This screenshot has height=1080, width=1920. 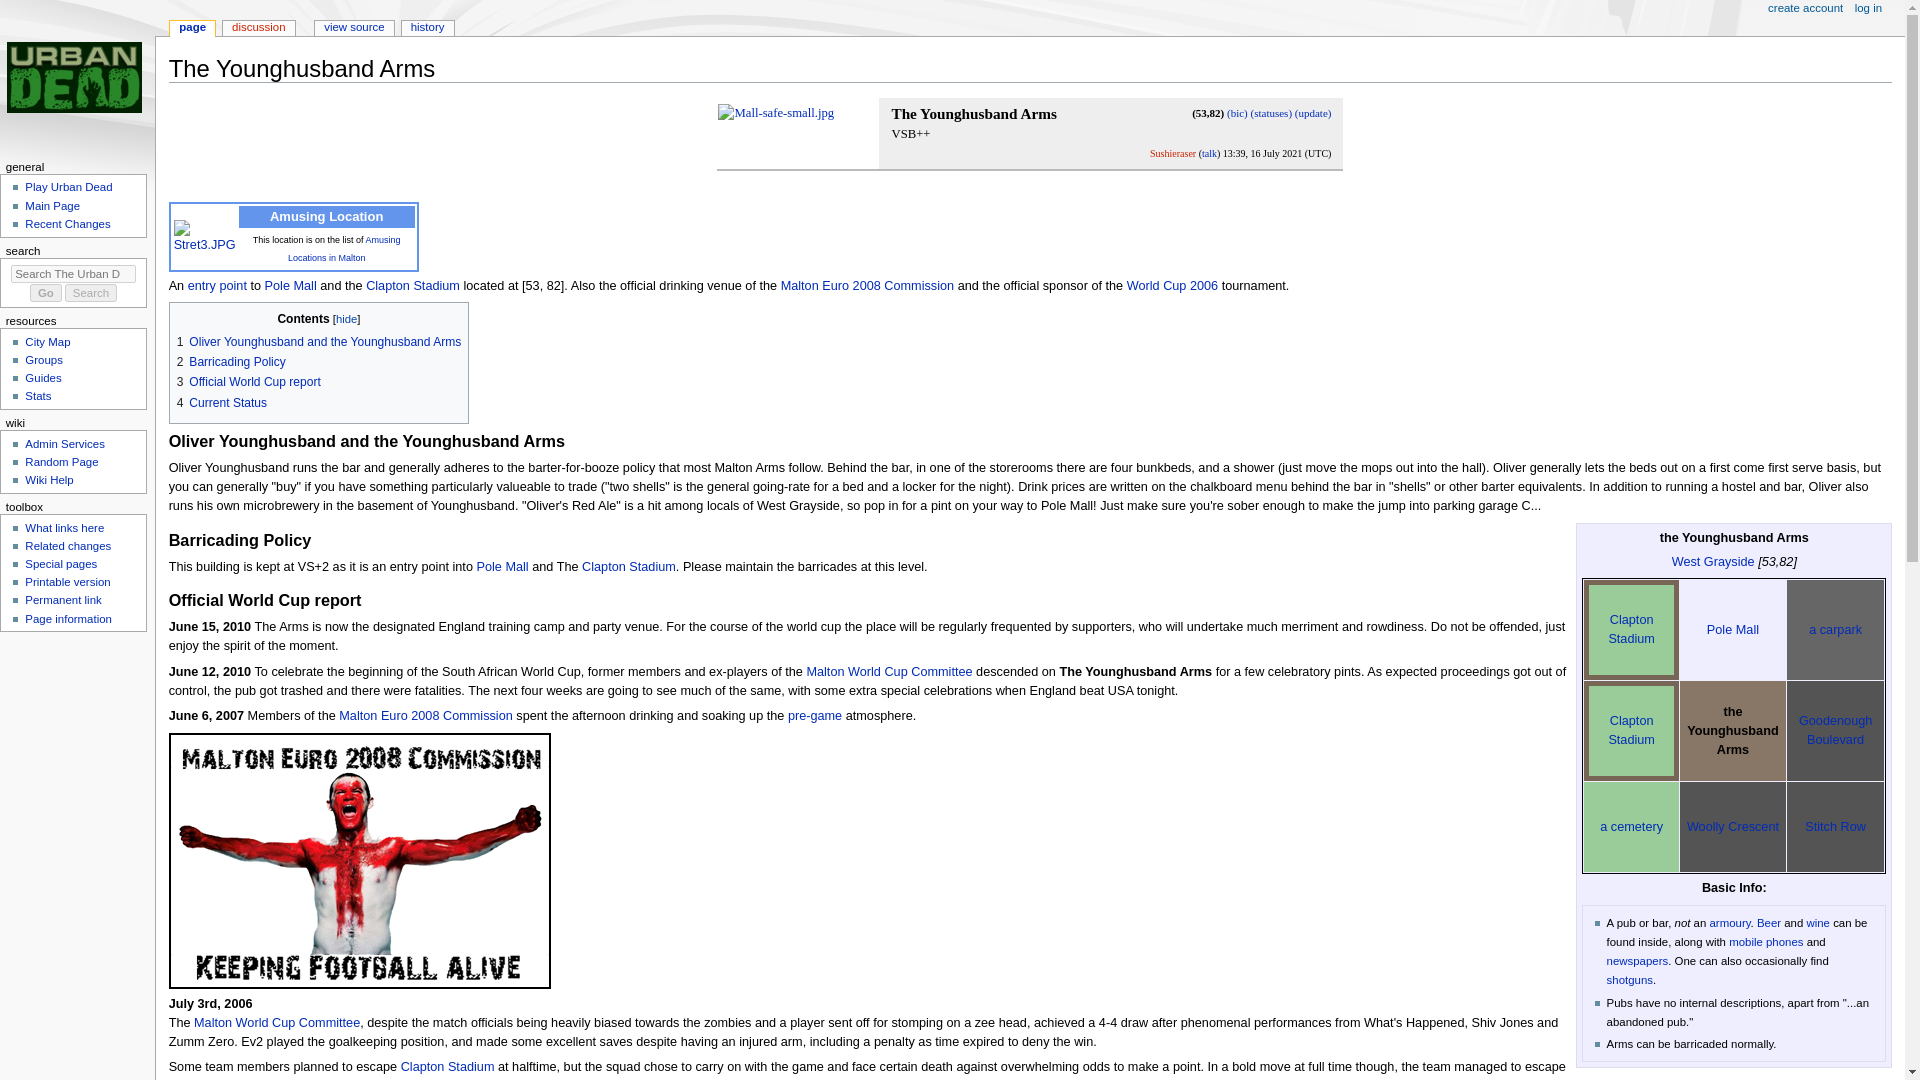 What do you see at coordinates (344, 249) in the screenshot?
I see `Amusing Locations in Malton` at bounding box center [344, 249].